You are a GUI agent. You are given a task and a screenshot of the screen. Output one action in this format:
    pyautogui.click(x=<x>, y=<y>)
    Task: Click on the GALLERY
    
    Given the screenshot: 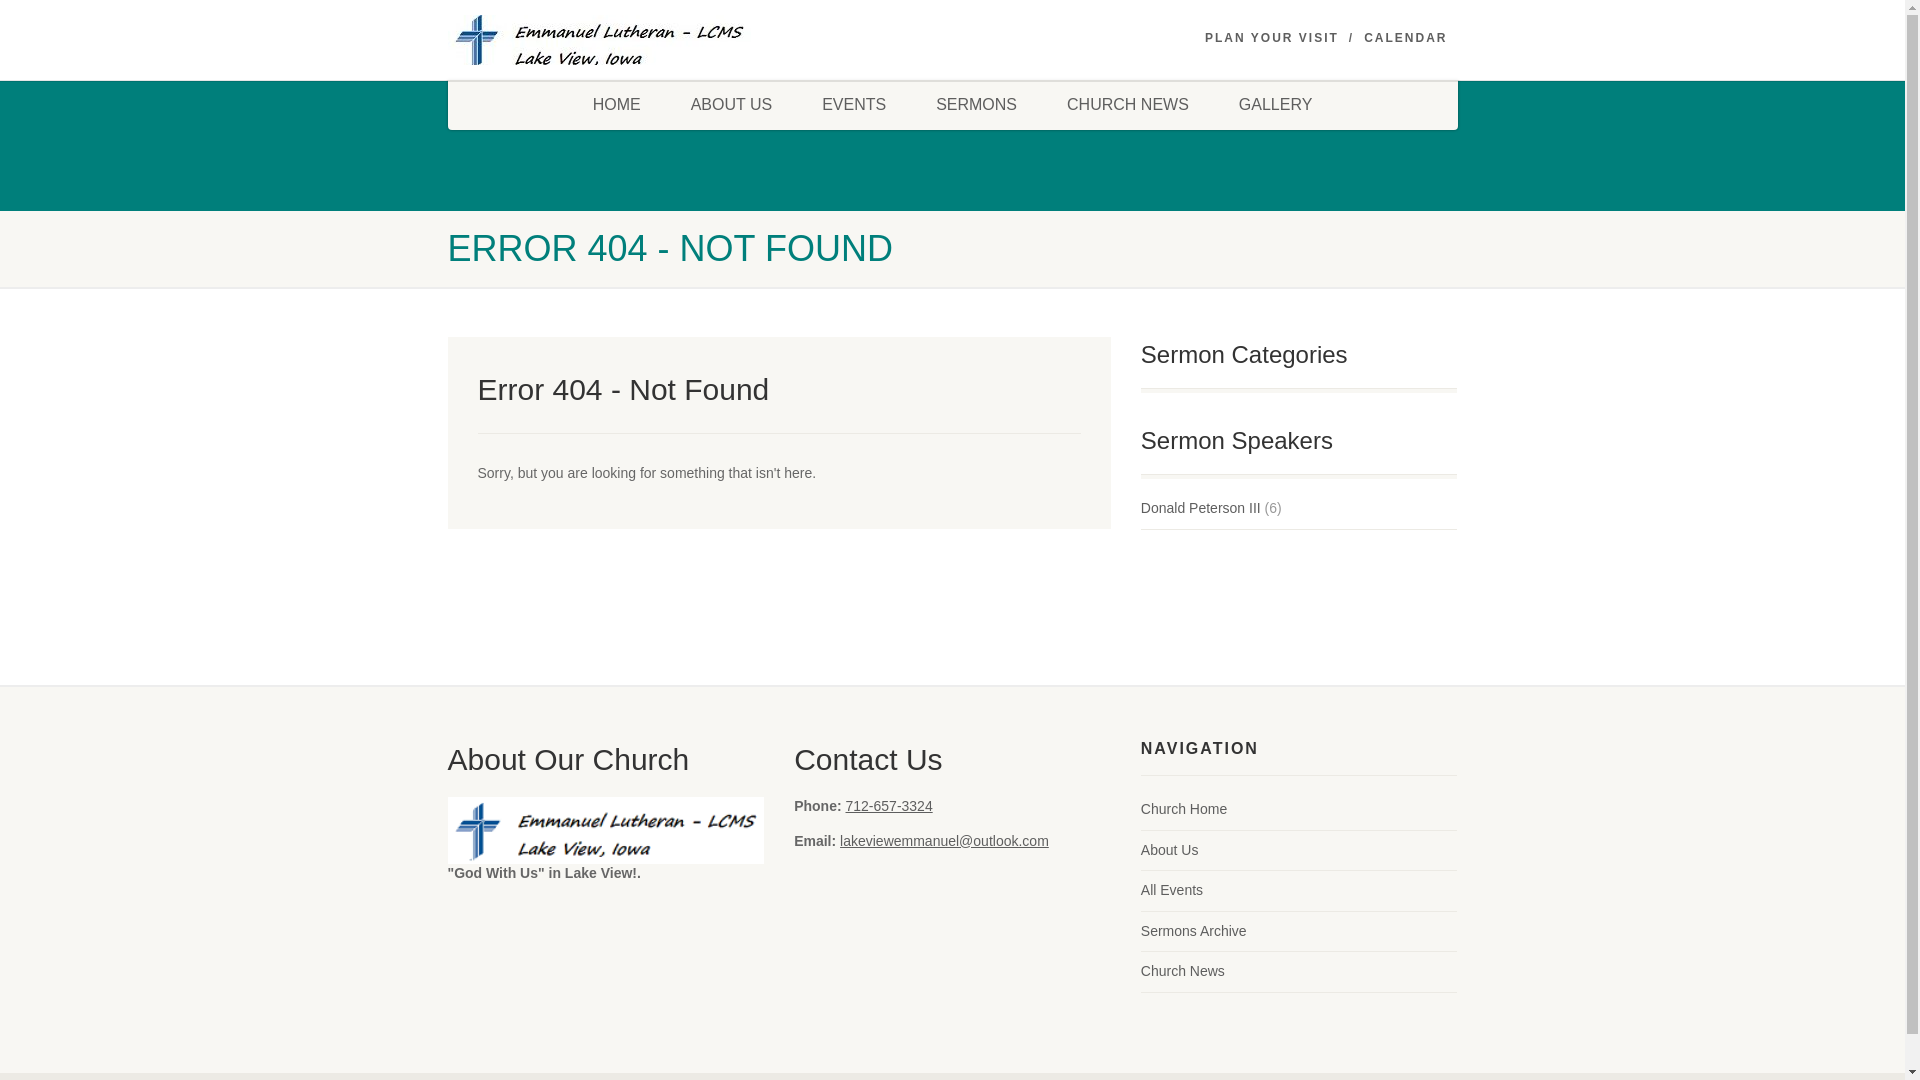 What is the action you would take?
    pyautogui.click(x=1276, y=104)
    